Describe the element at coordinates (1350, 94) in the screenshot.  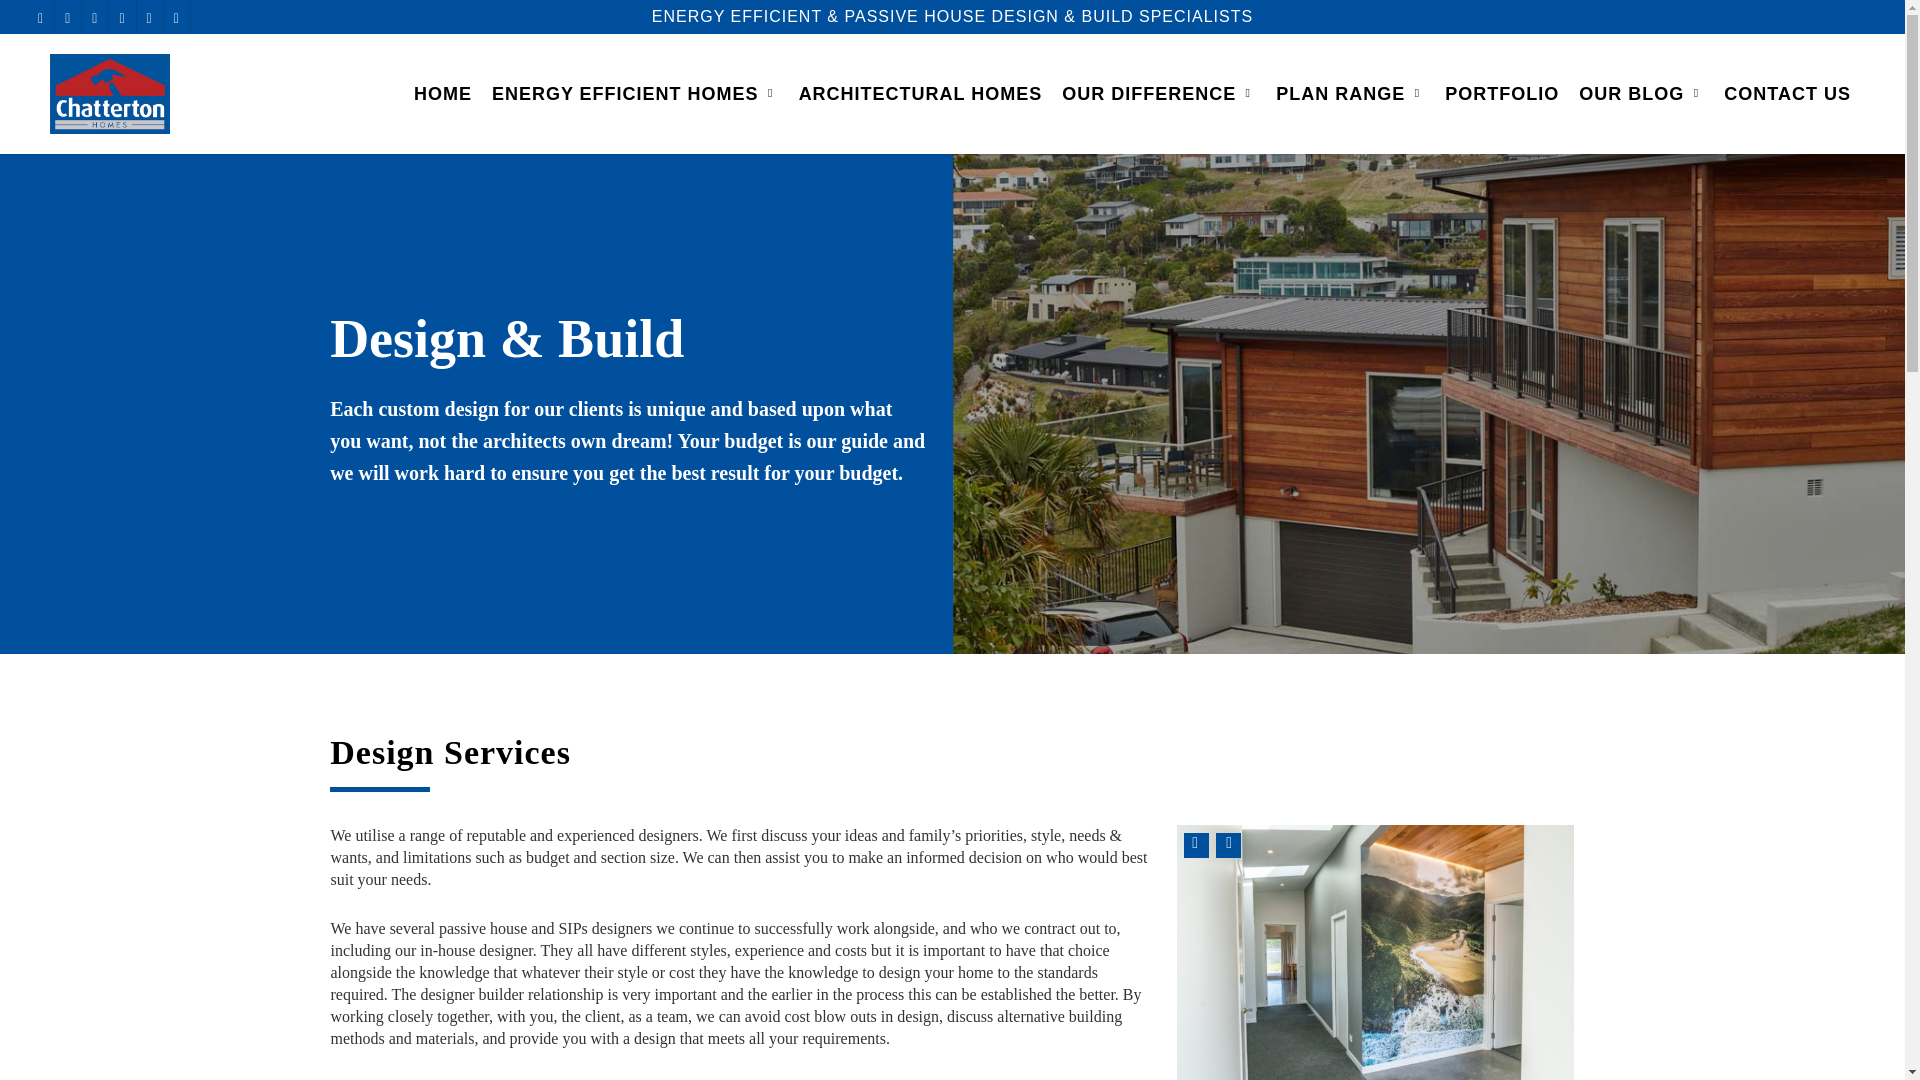
I see `PLAN RANGE` at that location.